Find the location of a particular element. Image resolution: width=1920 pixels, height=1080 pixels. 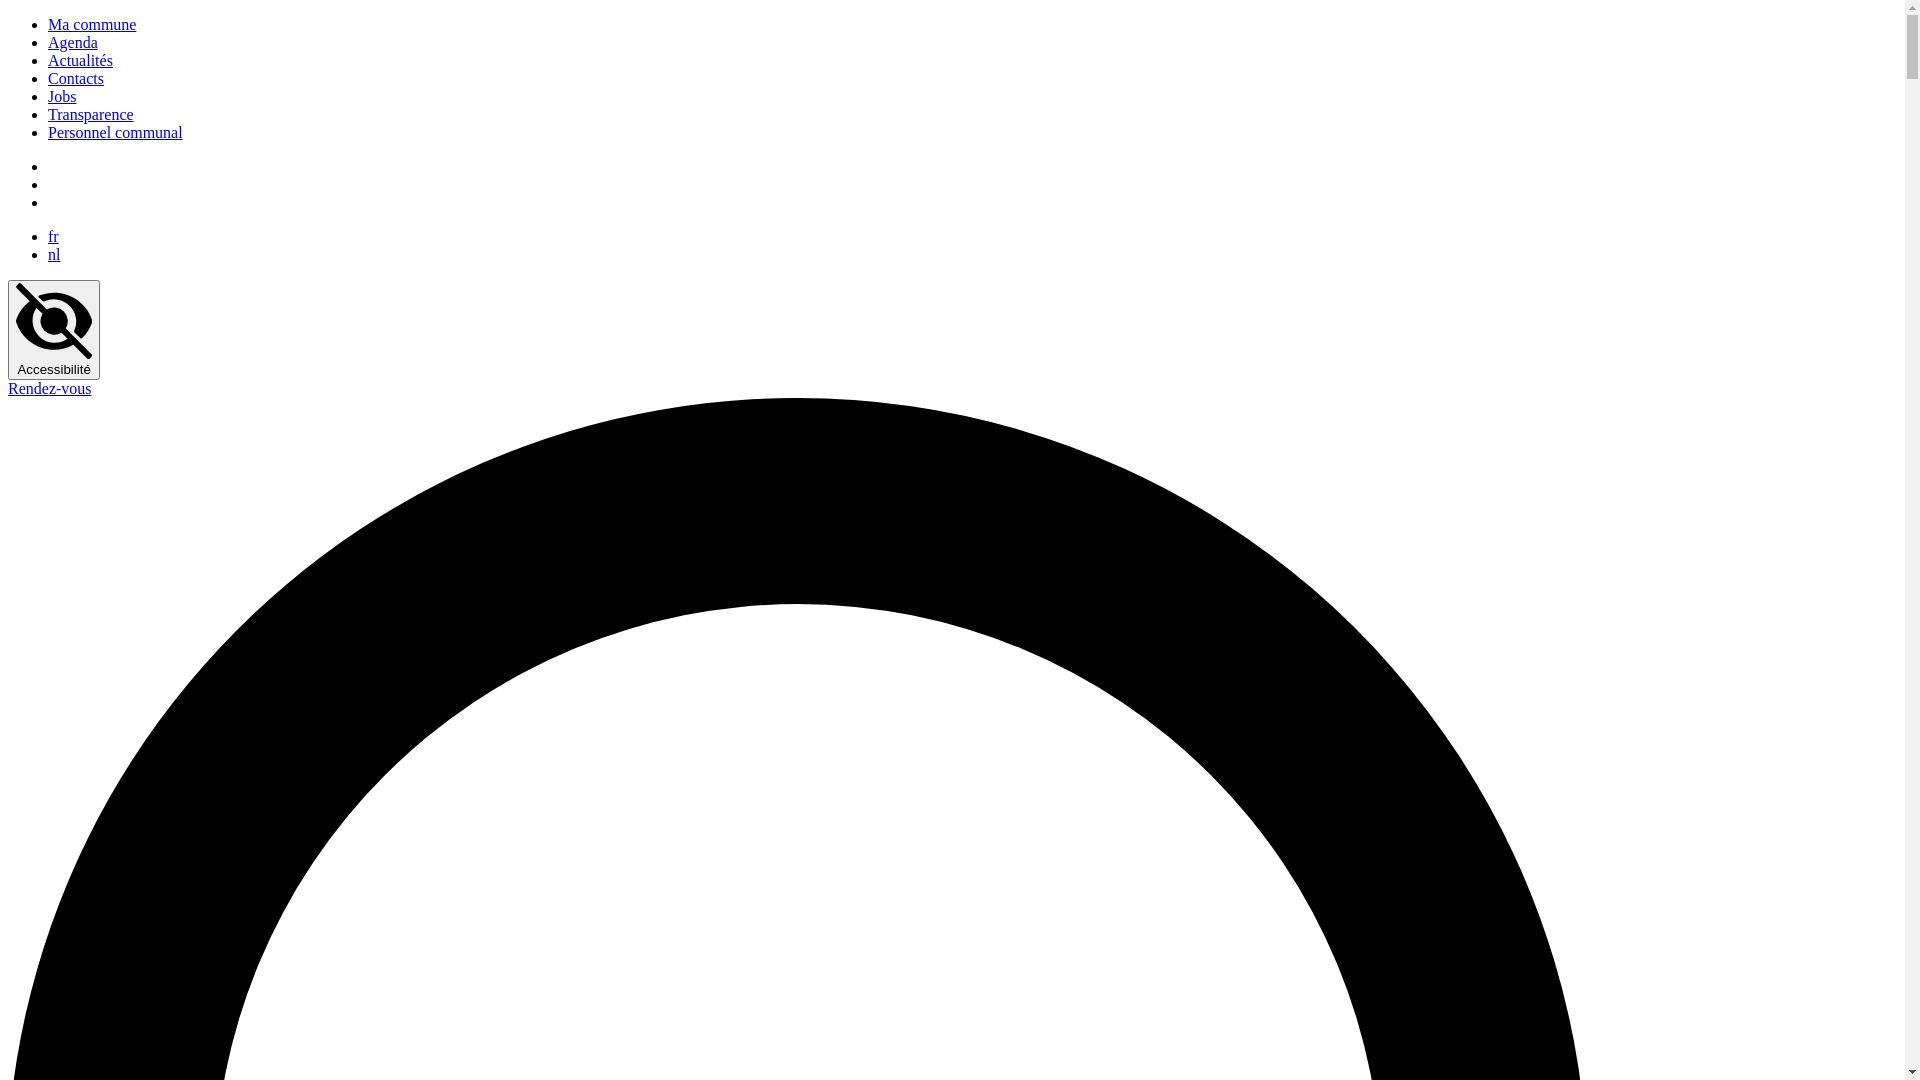

nl is located at coordinates (54, 254).